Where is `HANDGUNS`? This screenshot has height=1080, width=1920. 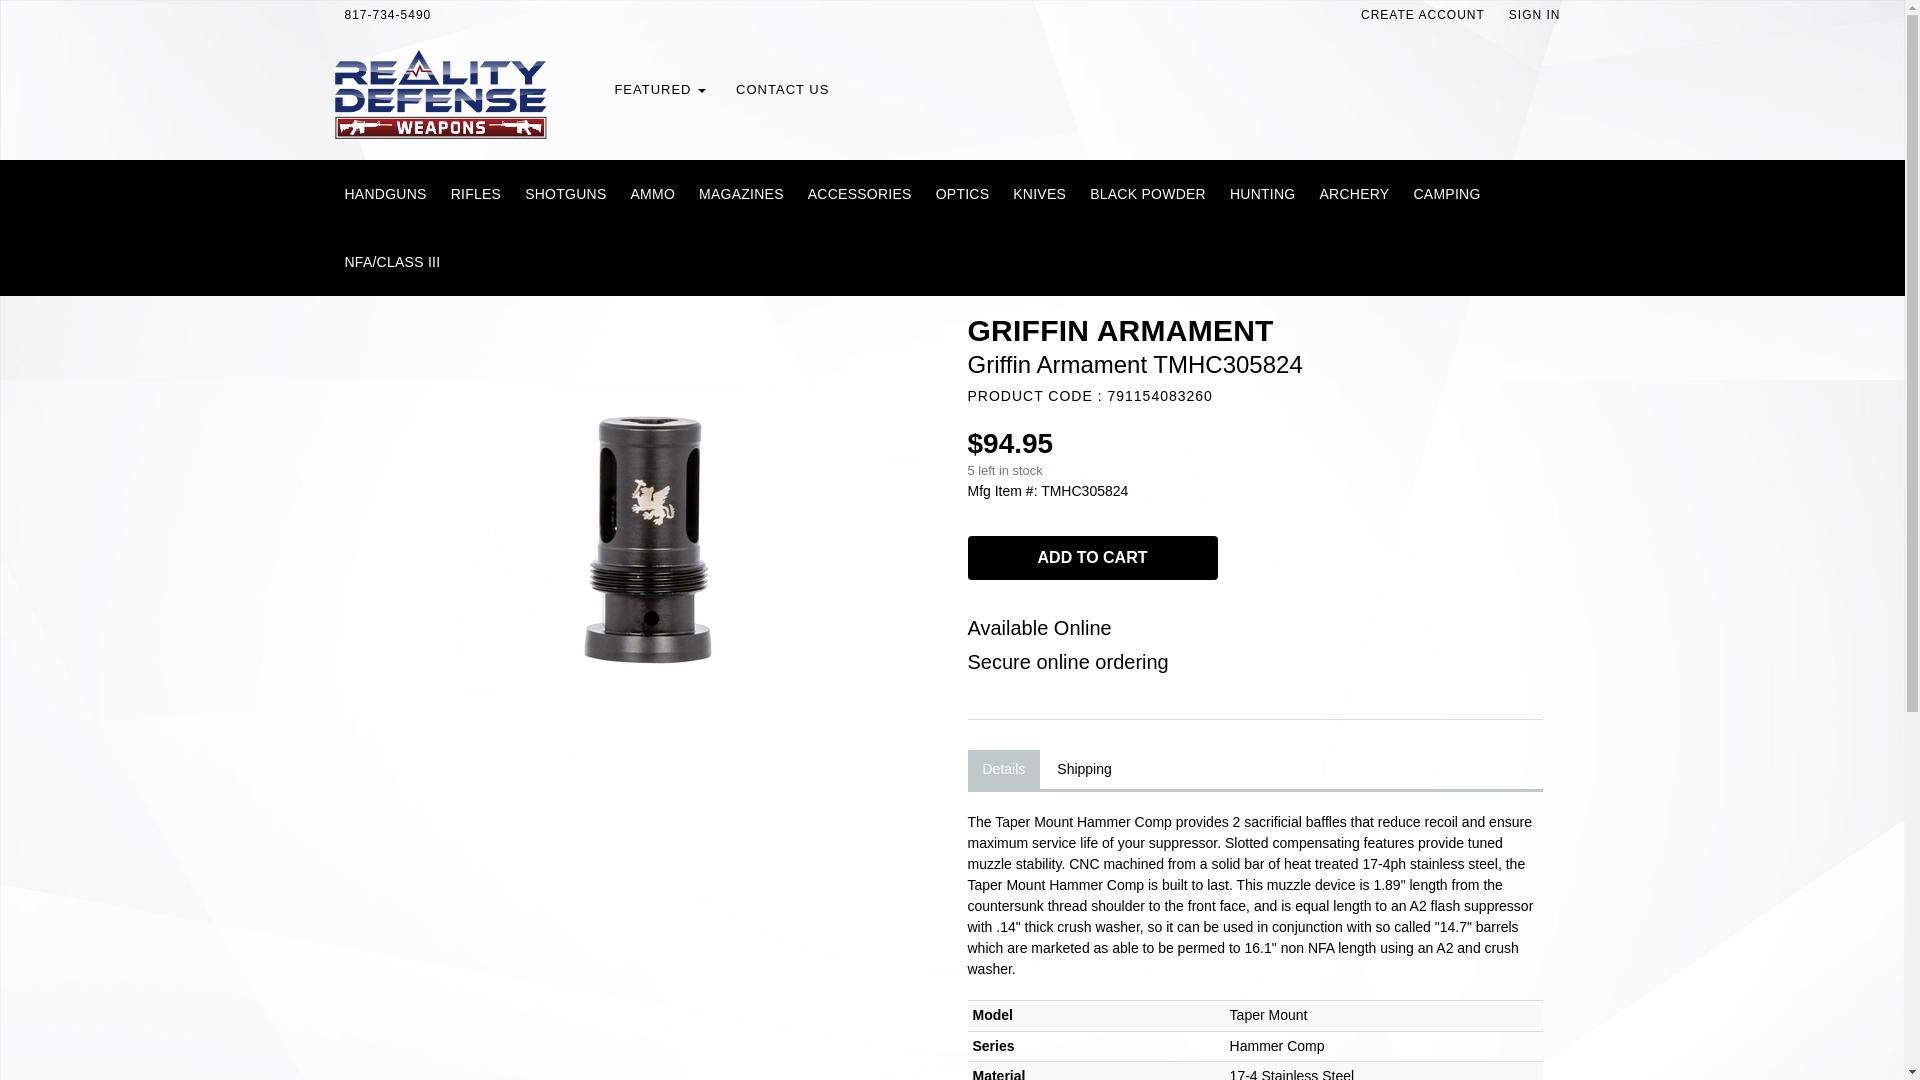 HANDGUNS is located at coordinates (384, 193).